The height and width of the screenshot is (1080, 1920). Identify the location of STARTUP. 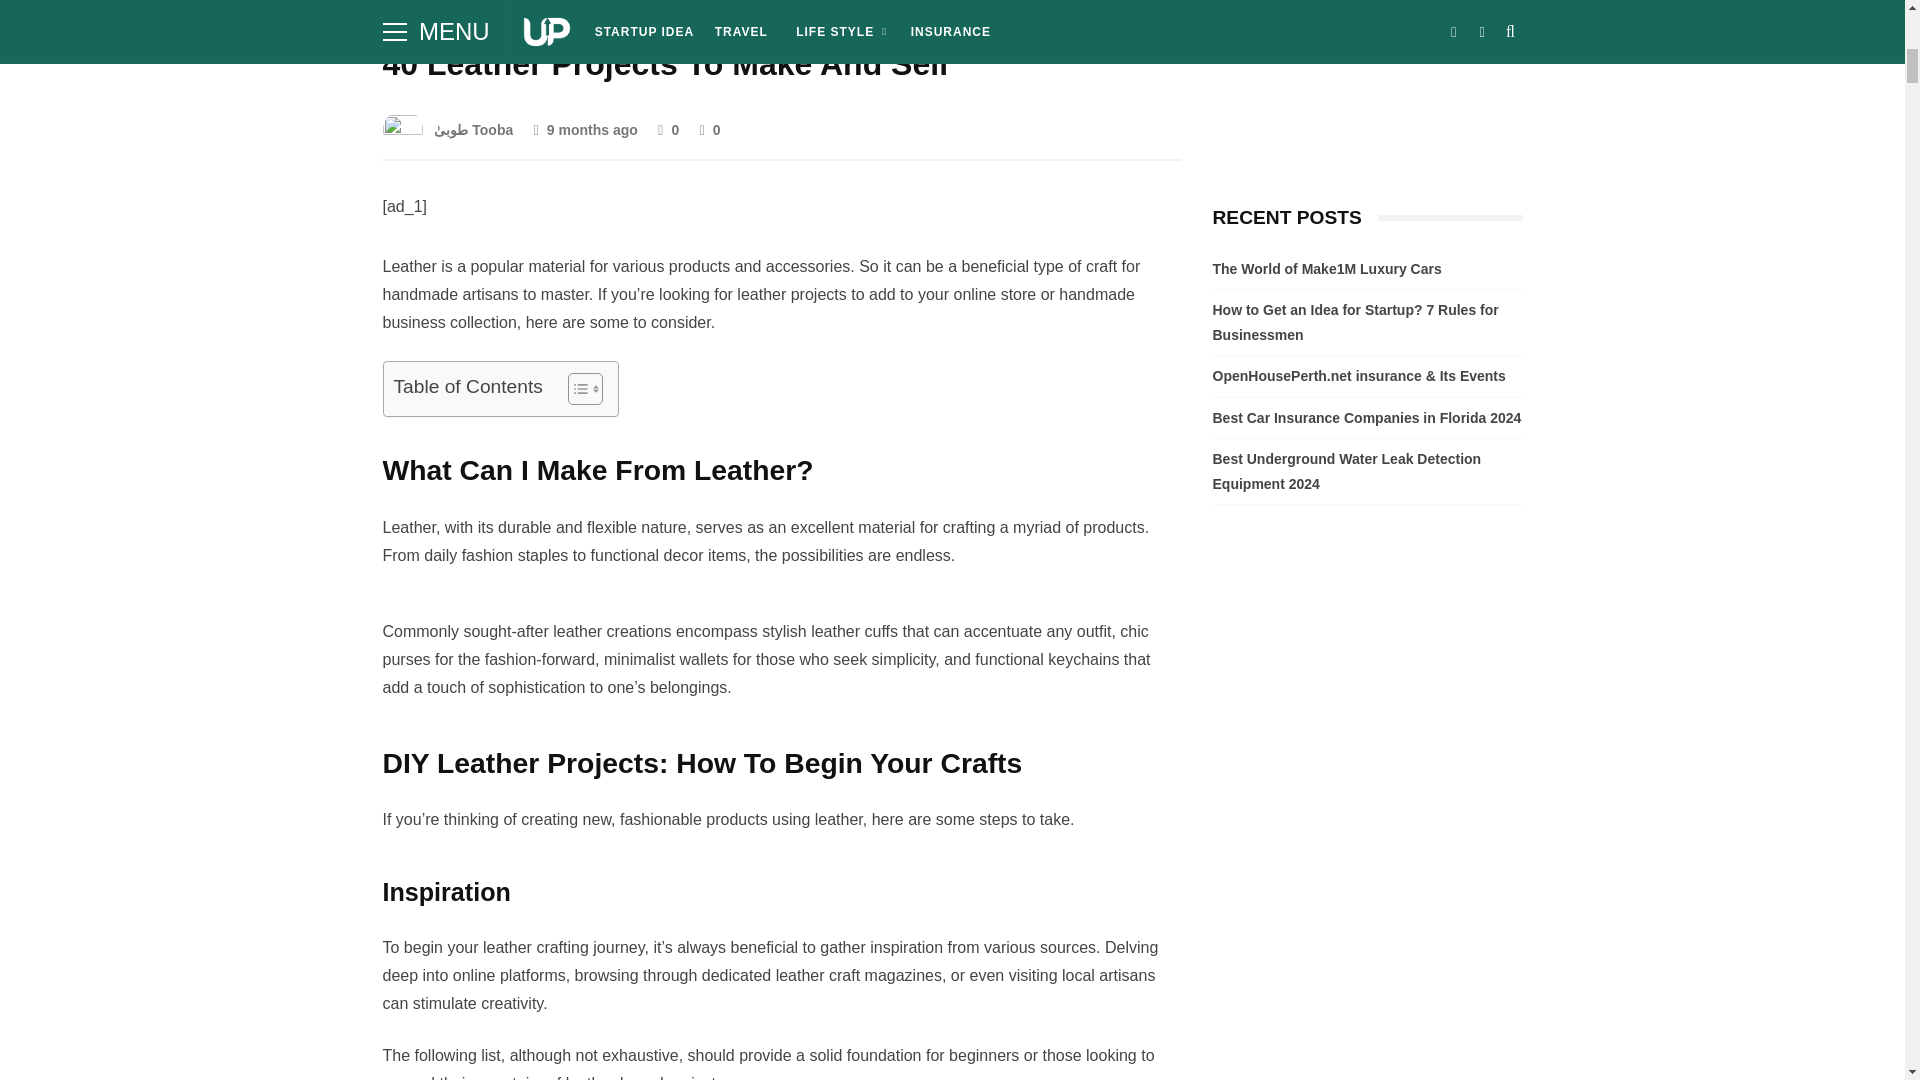
(424, 8).